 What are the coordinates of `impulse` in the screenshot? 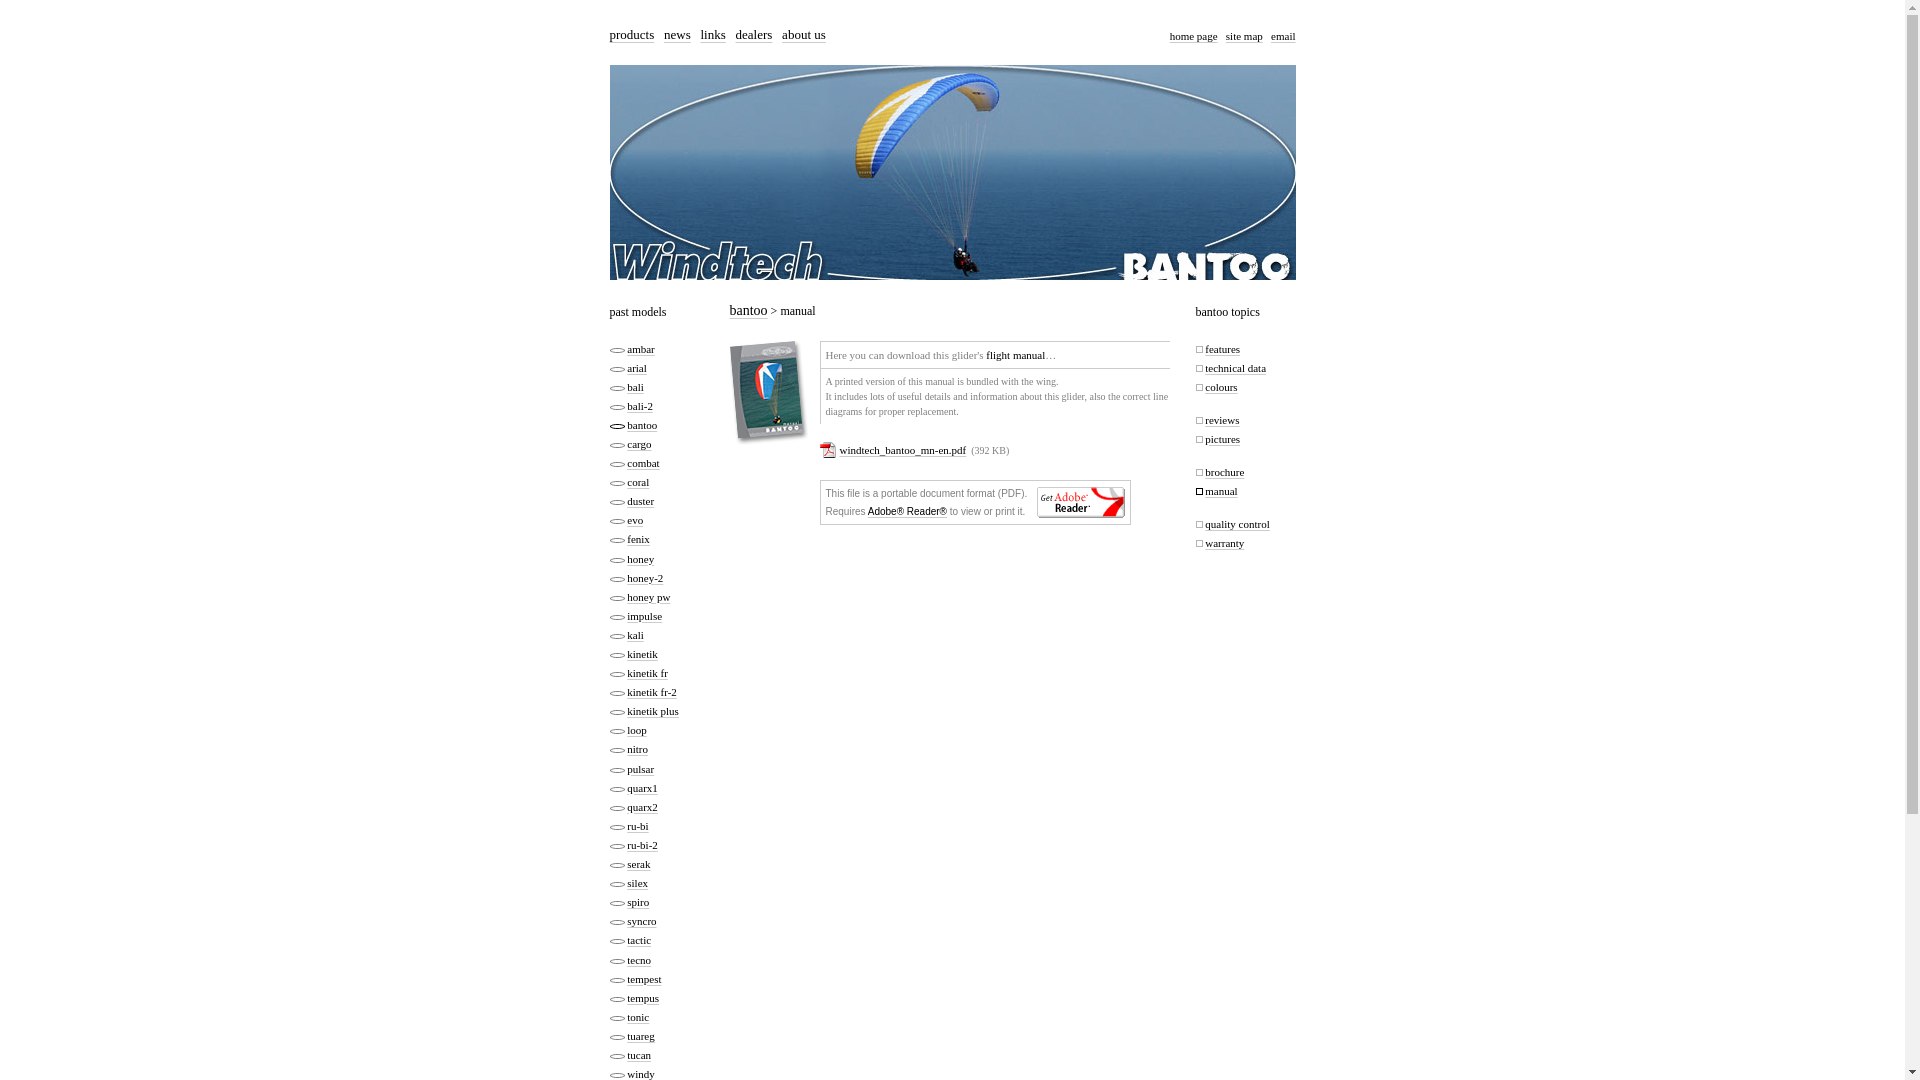 It's located at (644, 616).